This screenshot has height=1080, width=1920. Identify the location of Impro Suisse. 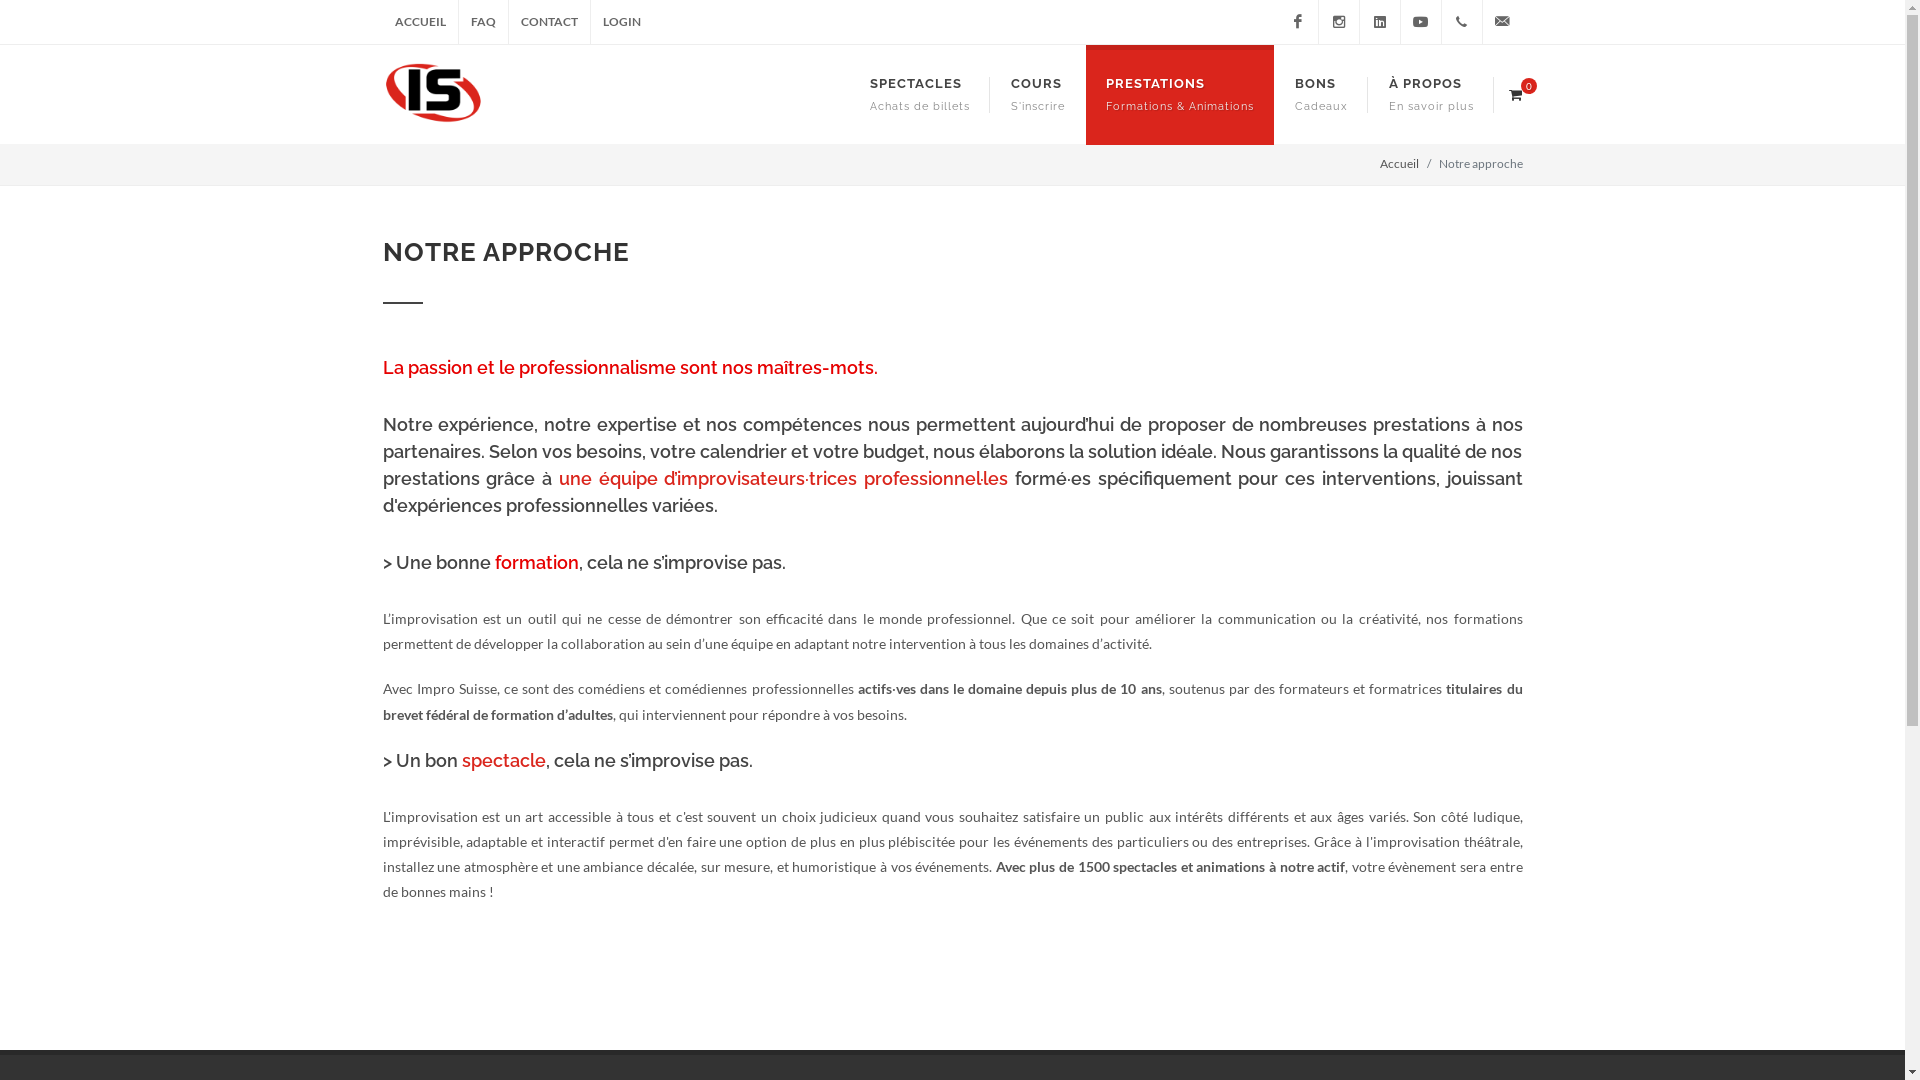
(1380, 22).